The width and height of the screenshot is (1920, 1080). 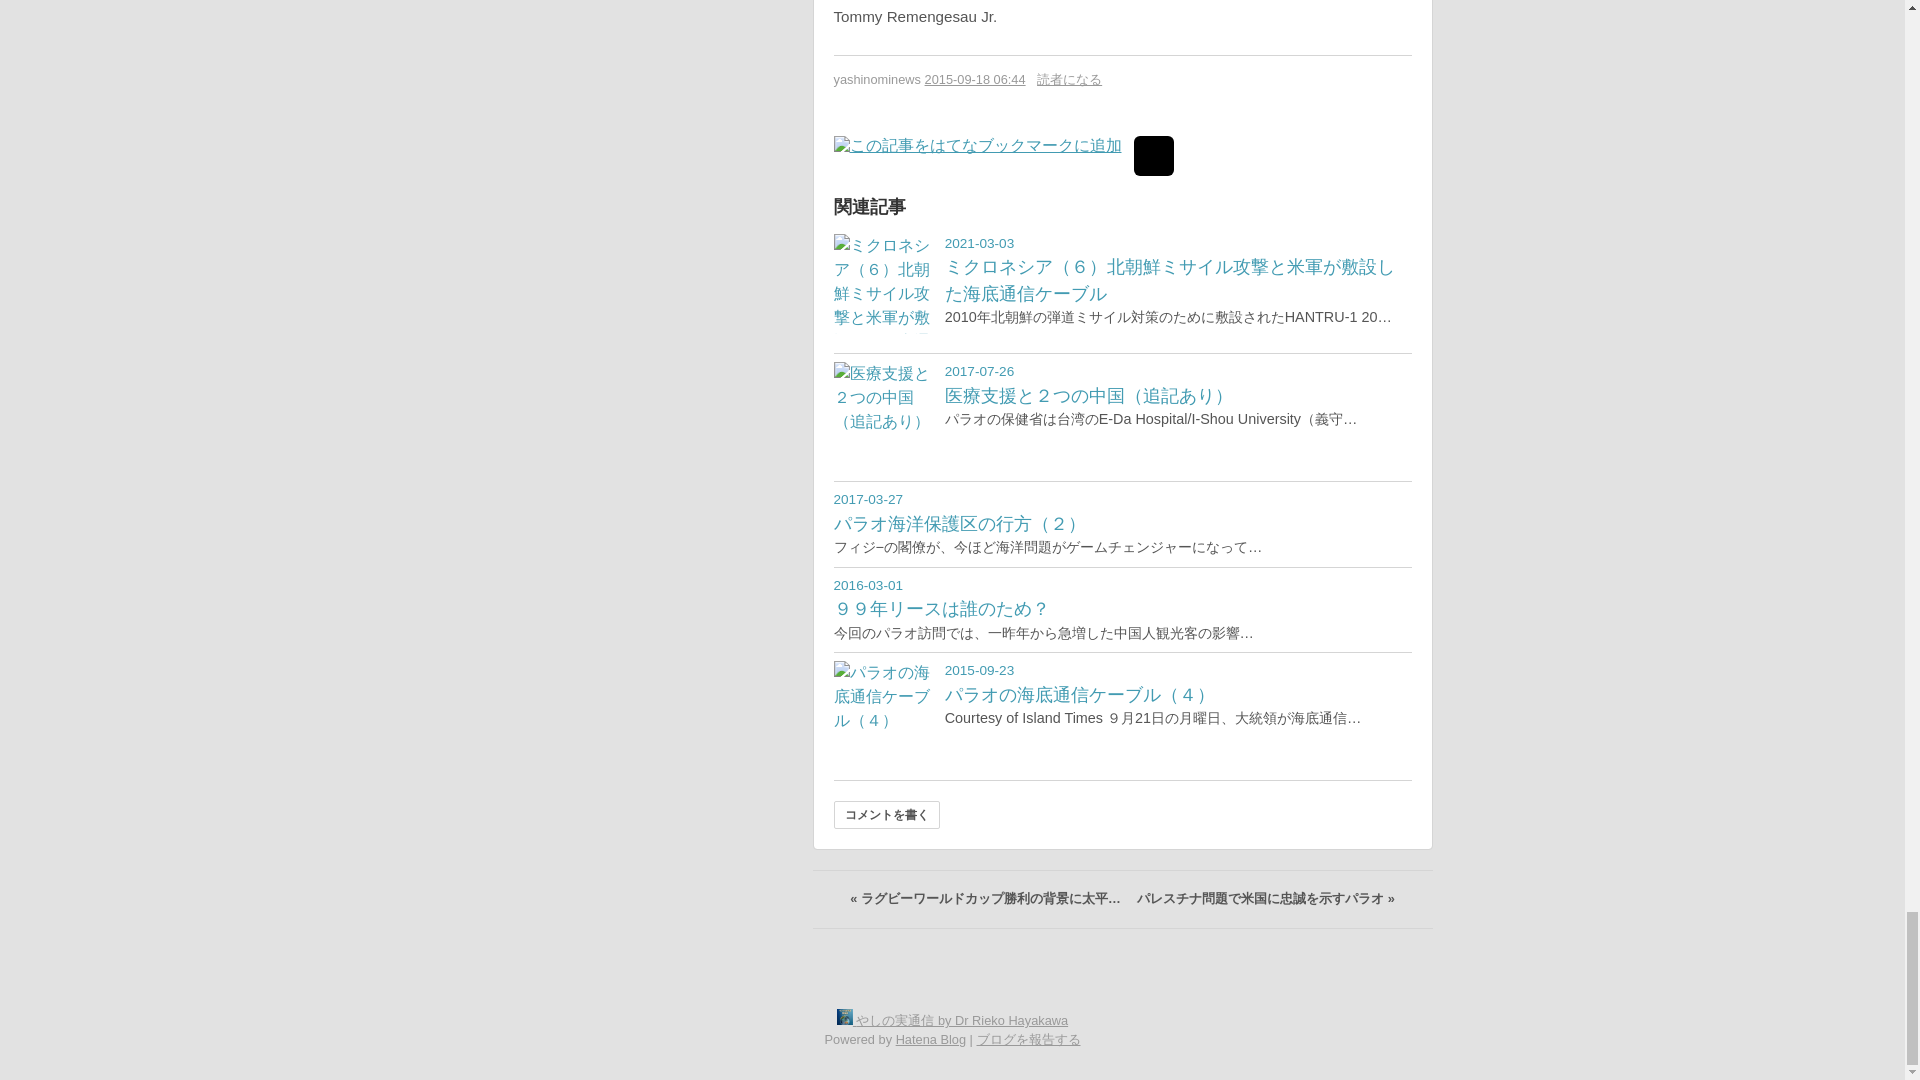 I want to click on 2021-03-02T23:23:38Z, so click(x=980, y=243).